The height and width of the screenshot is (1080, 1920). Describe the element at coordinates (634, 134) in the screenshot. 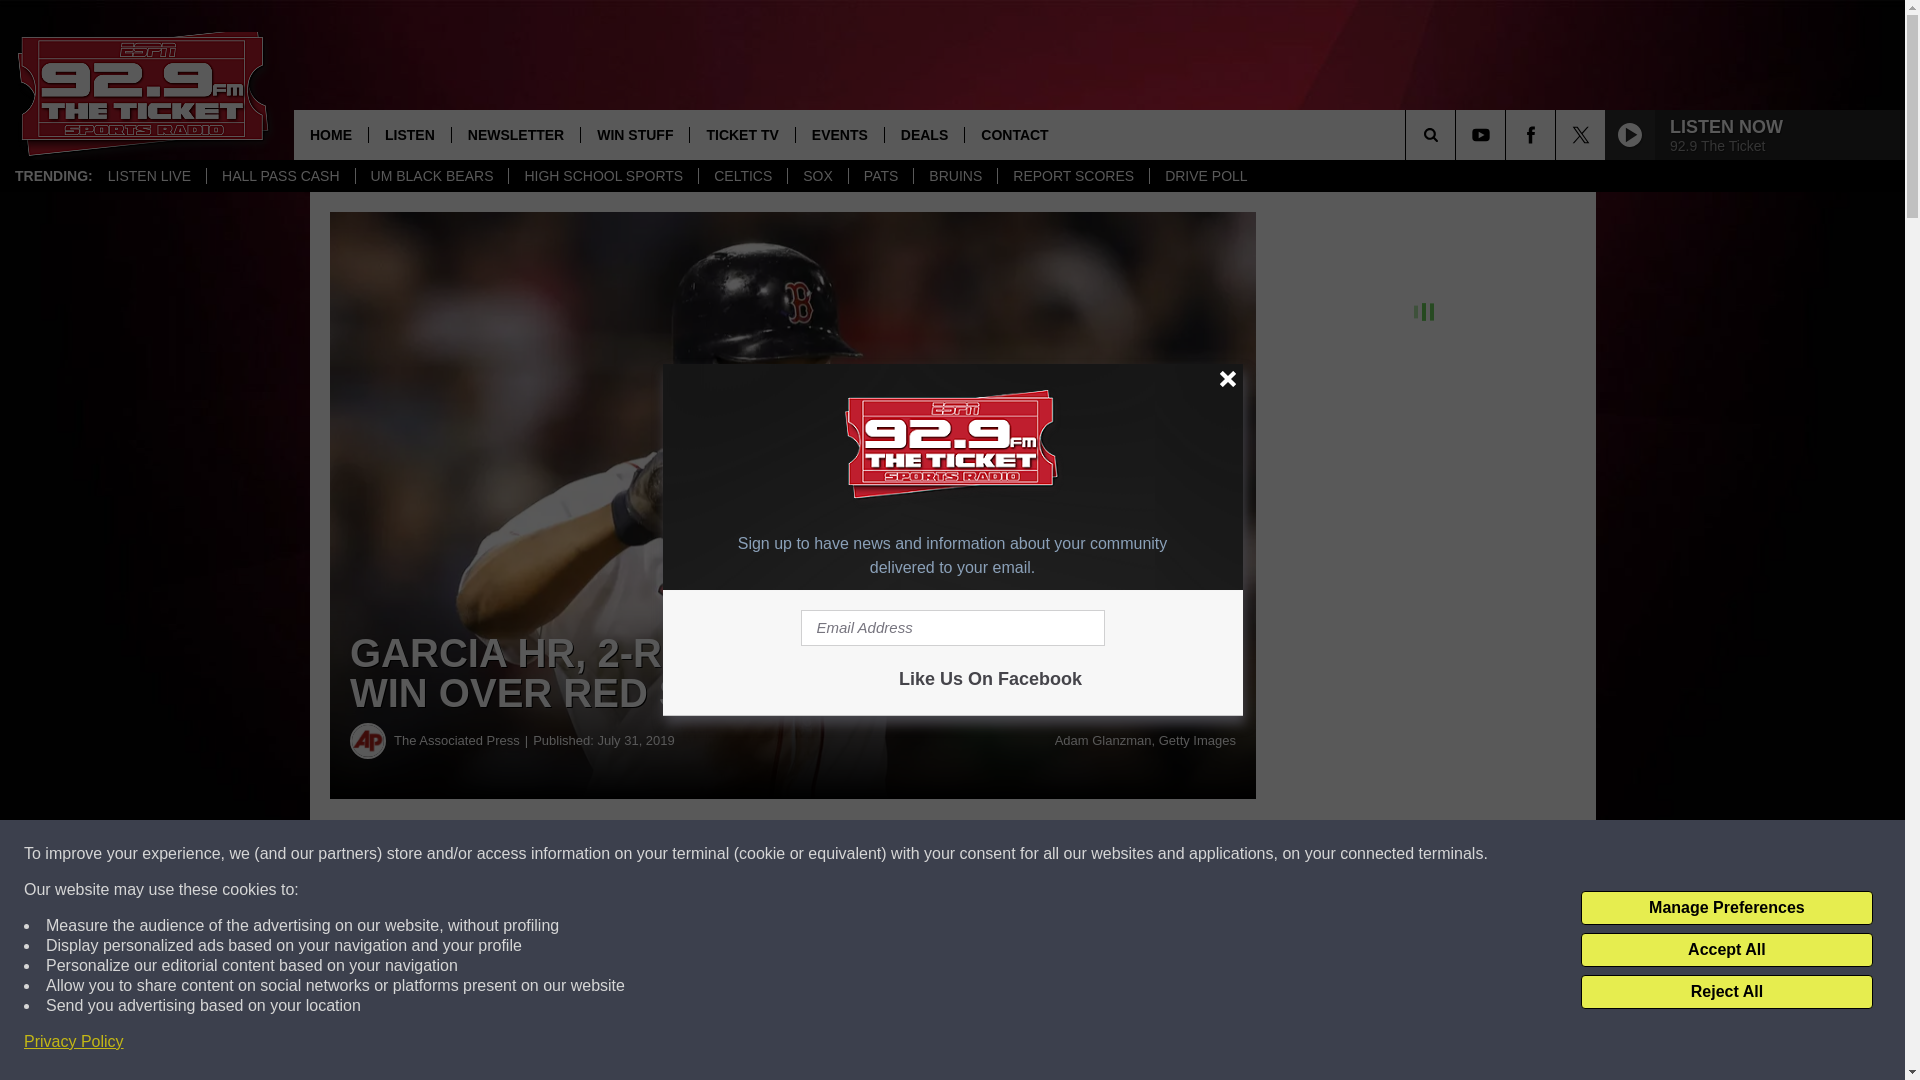

I see `WIN STUFF` at that location.